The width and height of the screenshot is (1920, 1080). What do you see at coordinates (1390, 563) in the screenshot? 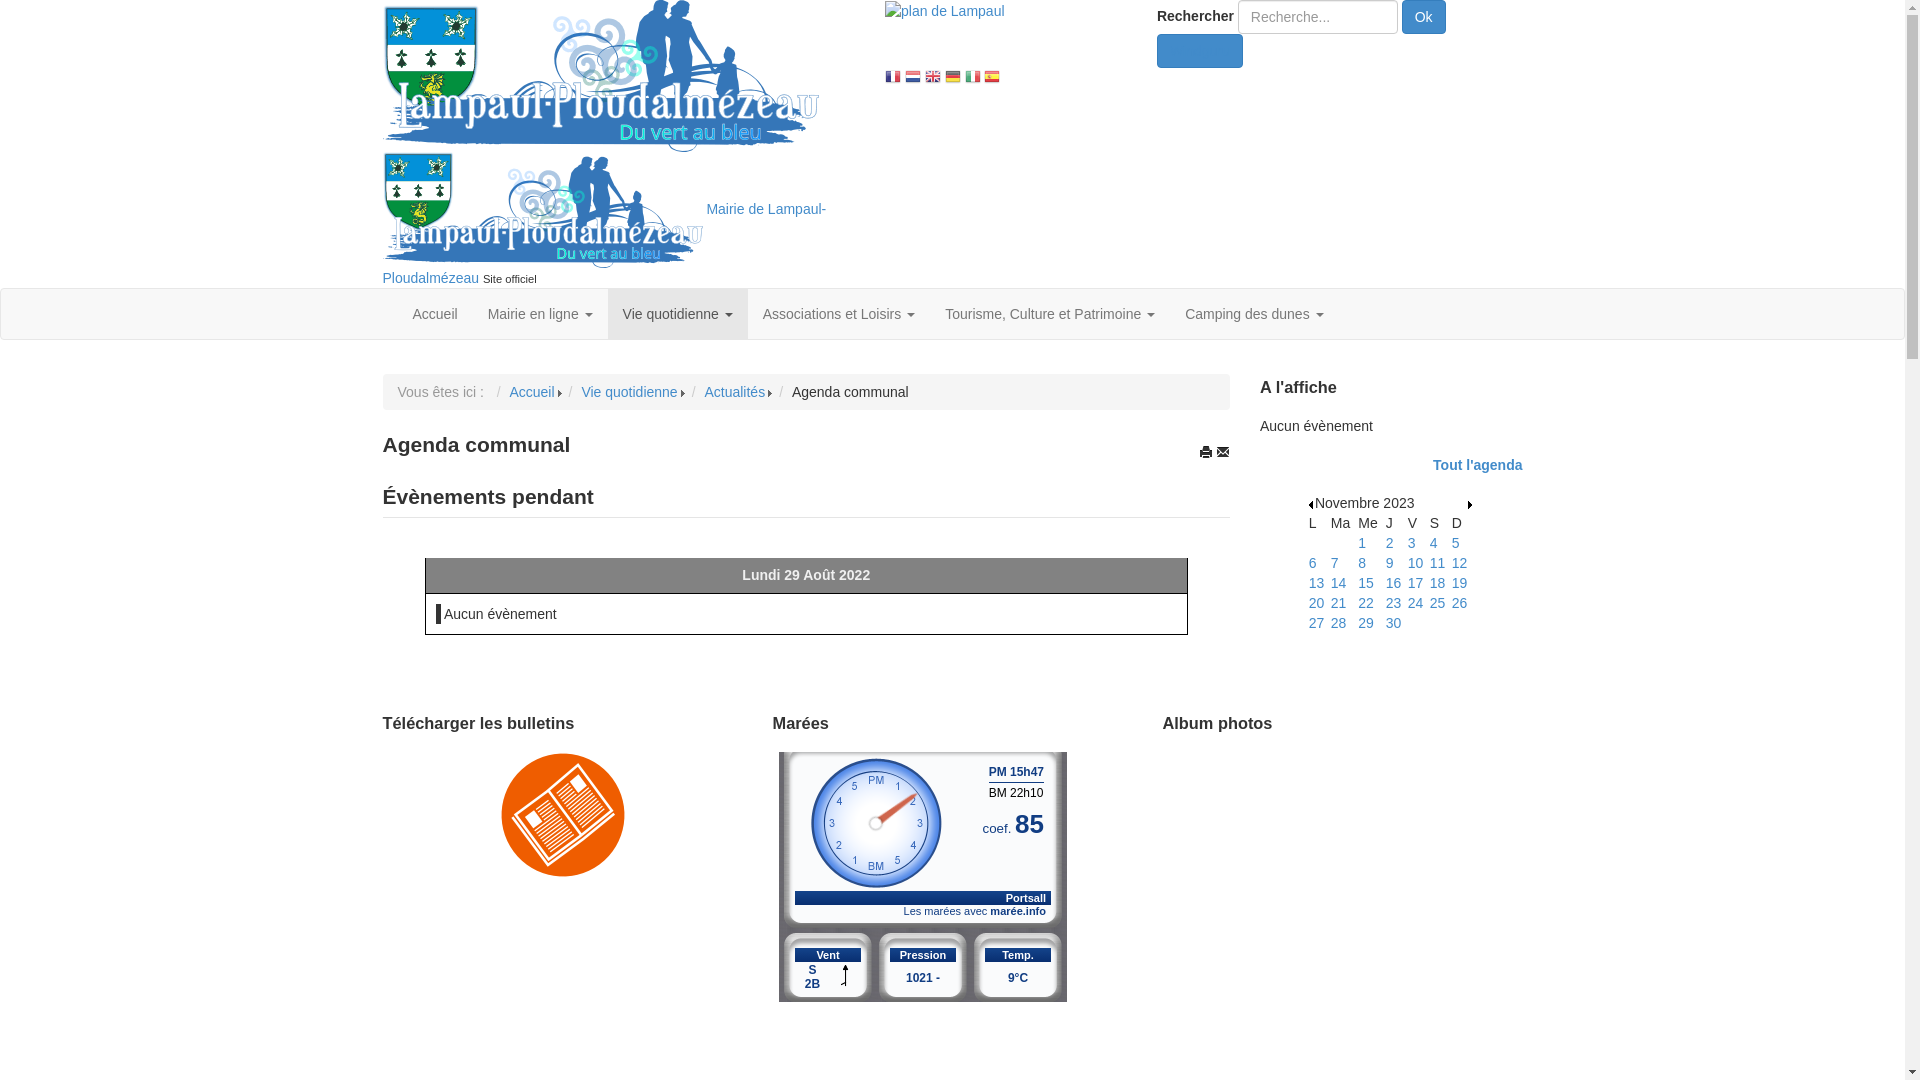
I see `9` at bounding box center [1390, 563].